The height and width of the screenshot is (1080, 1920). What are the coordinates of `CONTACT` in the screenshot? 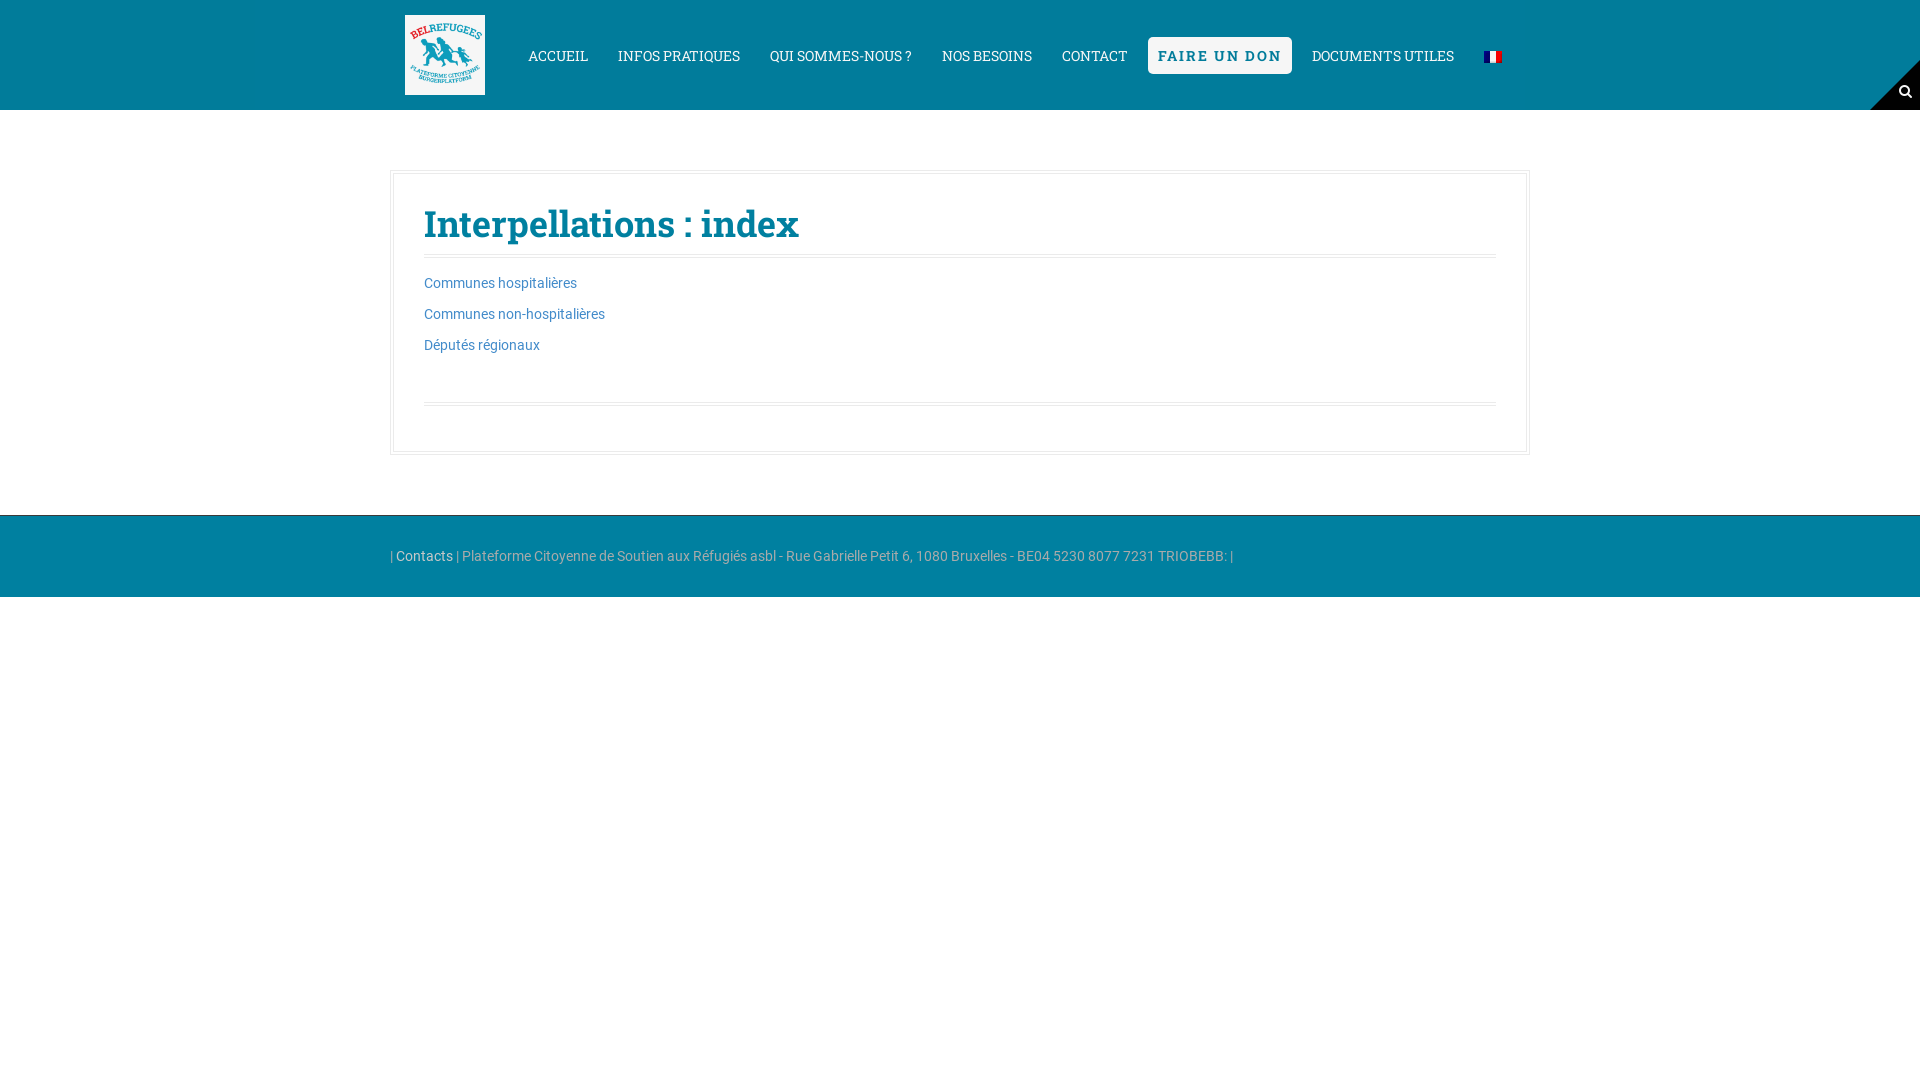 It's located at (1095, 54).